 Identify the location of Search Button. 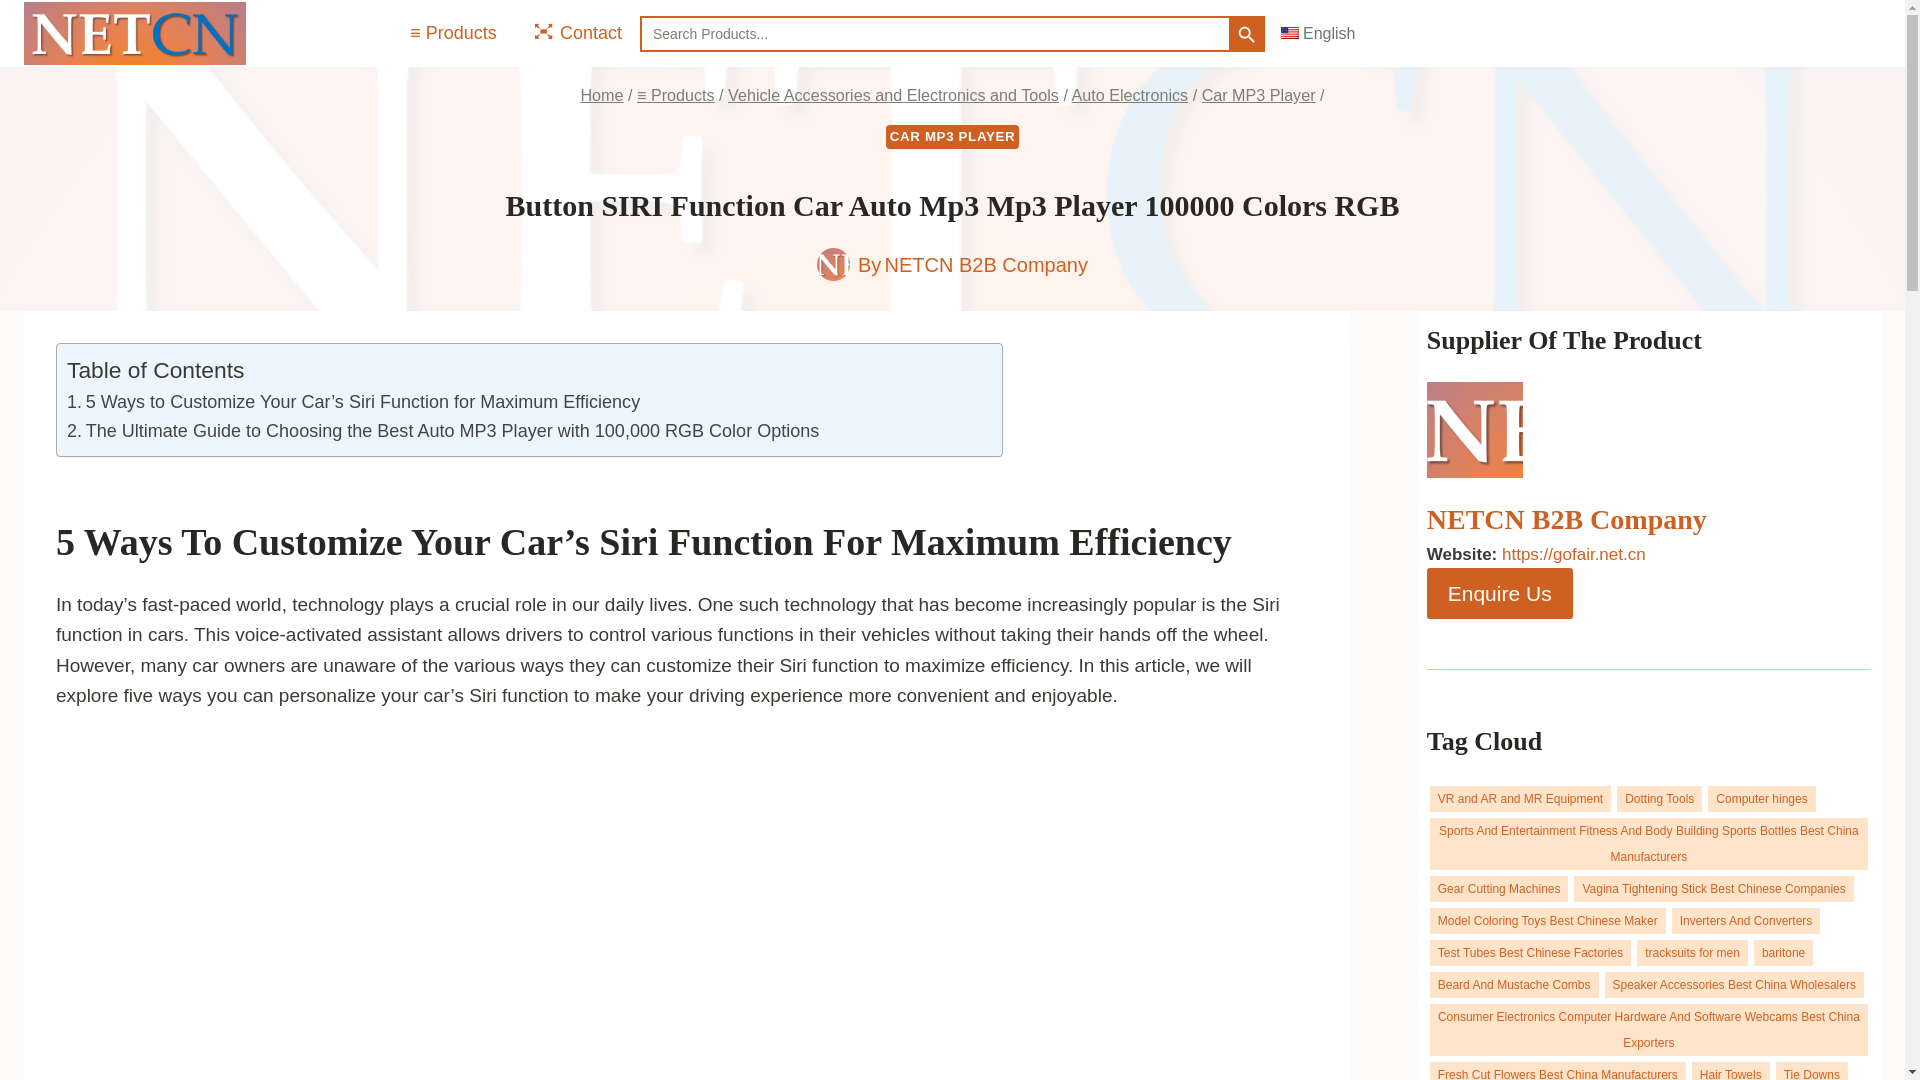
(1246, 34).